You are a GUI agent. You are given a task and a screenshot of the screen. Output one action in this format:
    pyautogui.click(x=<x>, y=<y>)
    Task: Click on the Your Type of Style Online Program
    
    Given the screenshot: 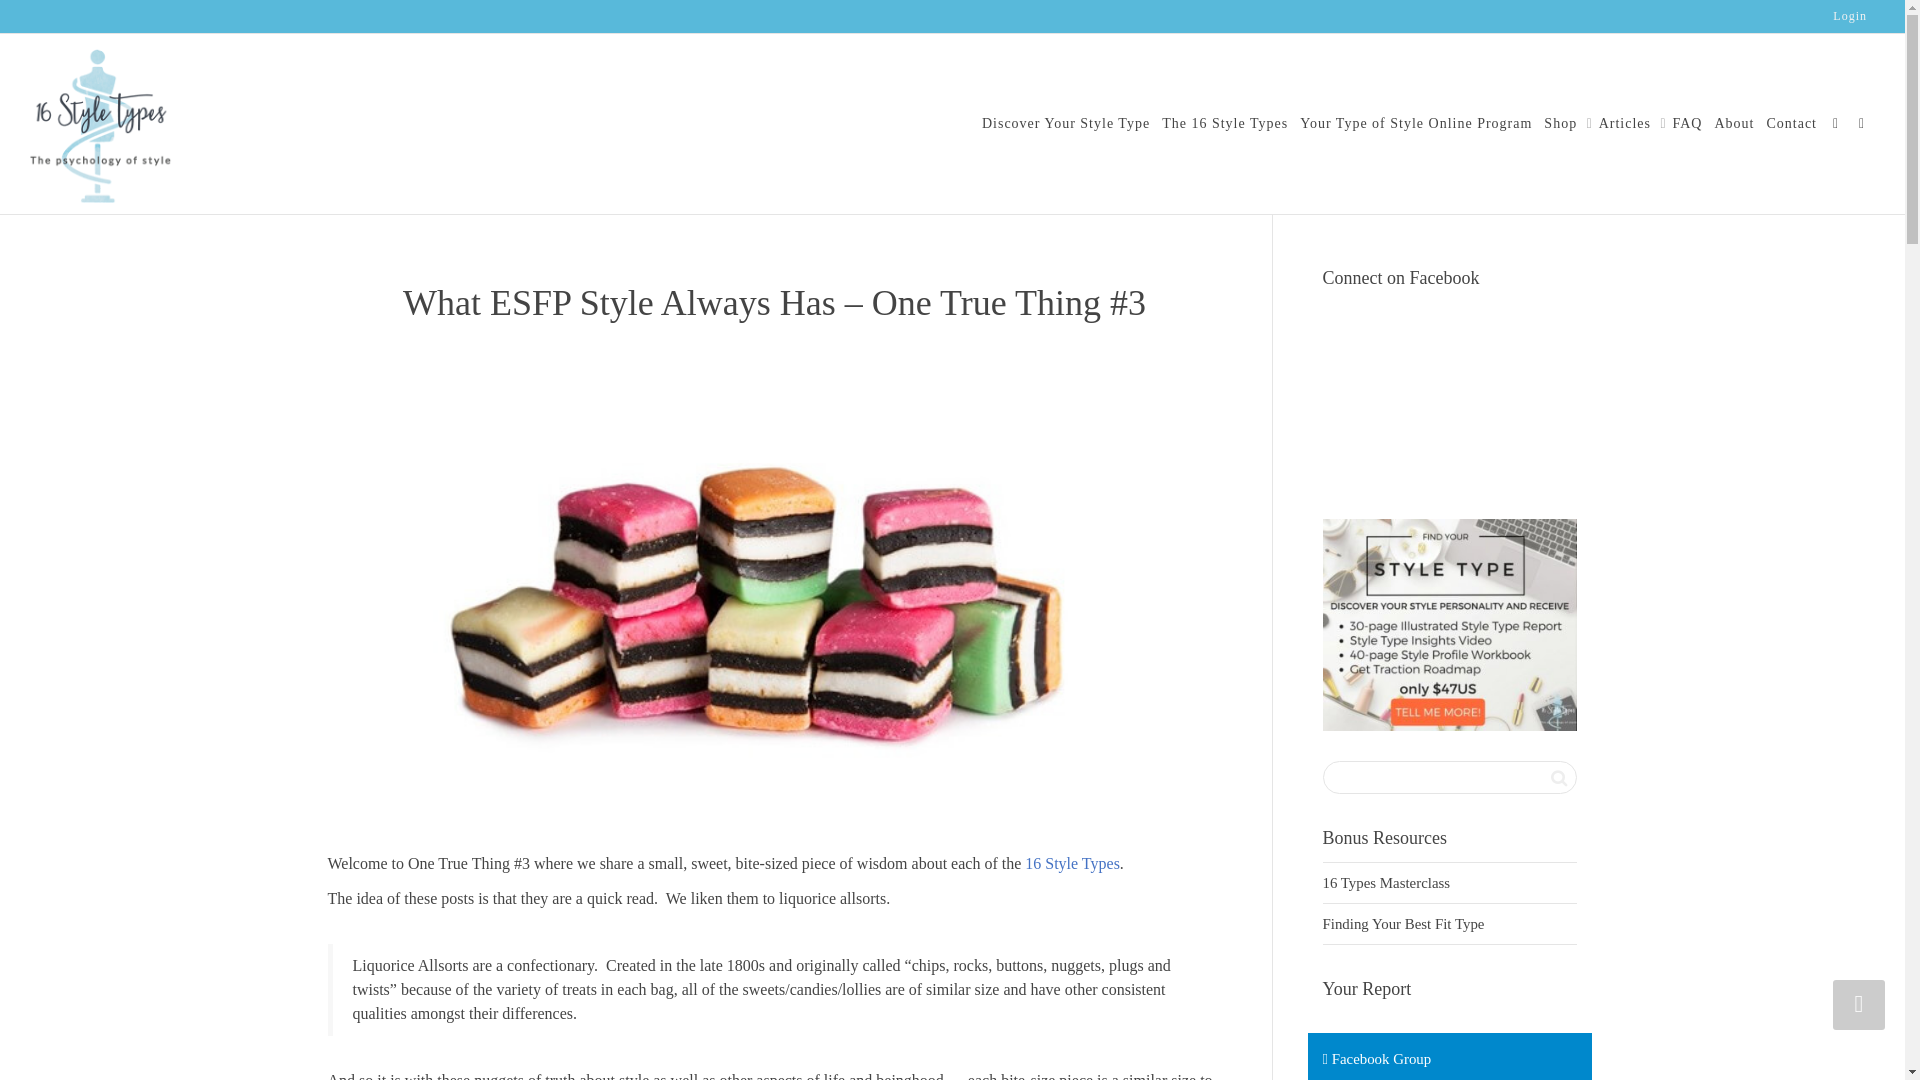 What is the action you would take?
    pyautogui.click(x=1416, y=123)
    